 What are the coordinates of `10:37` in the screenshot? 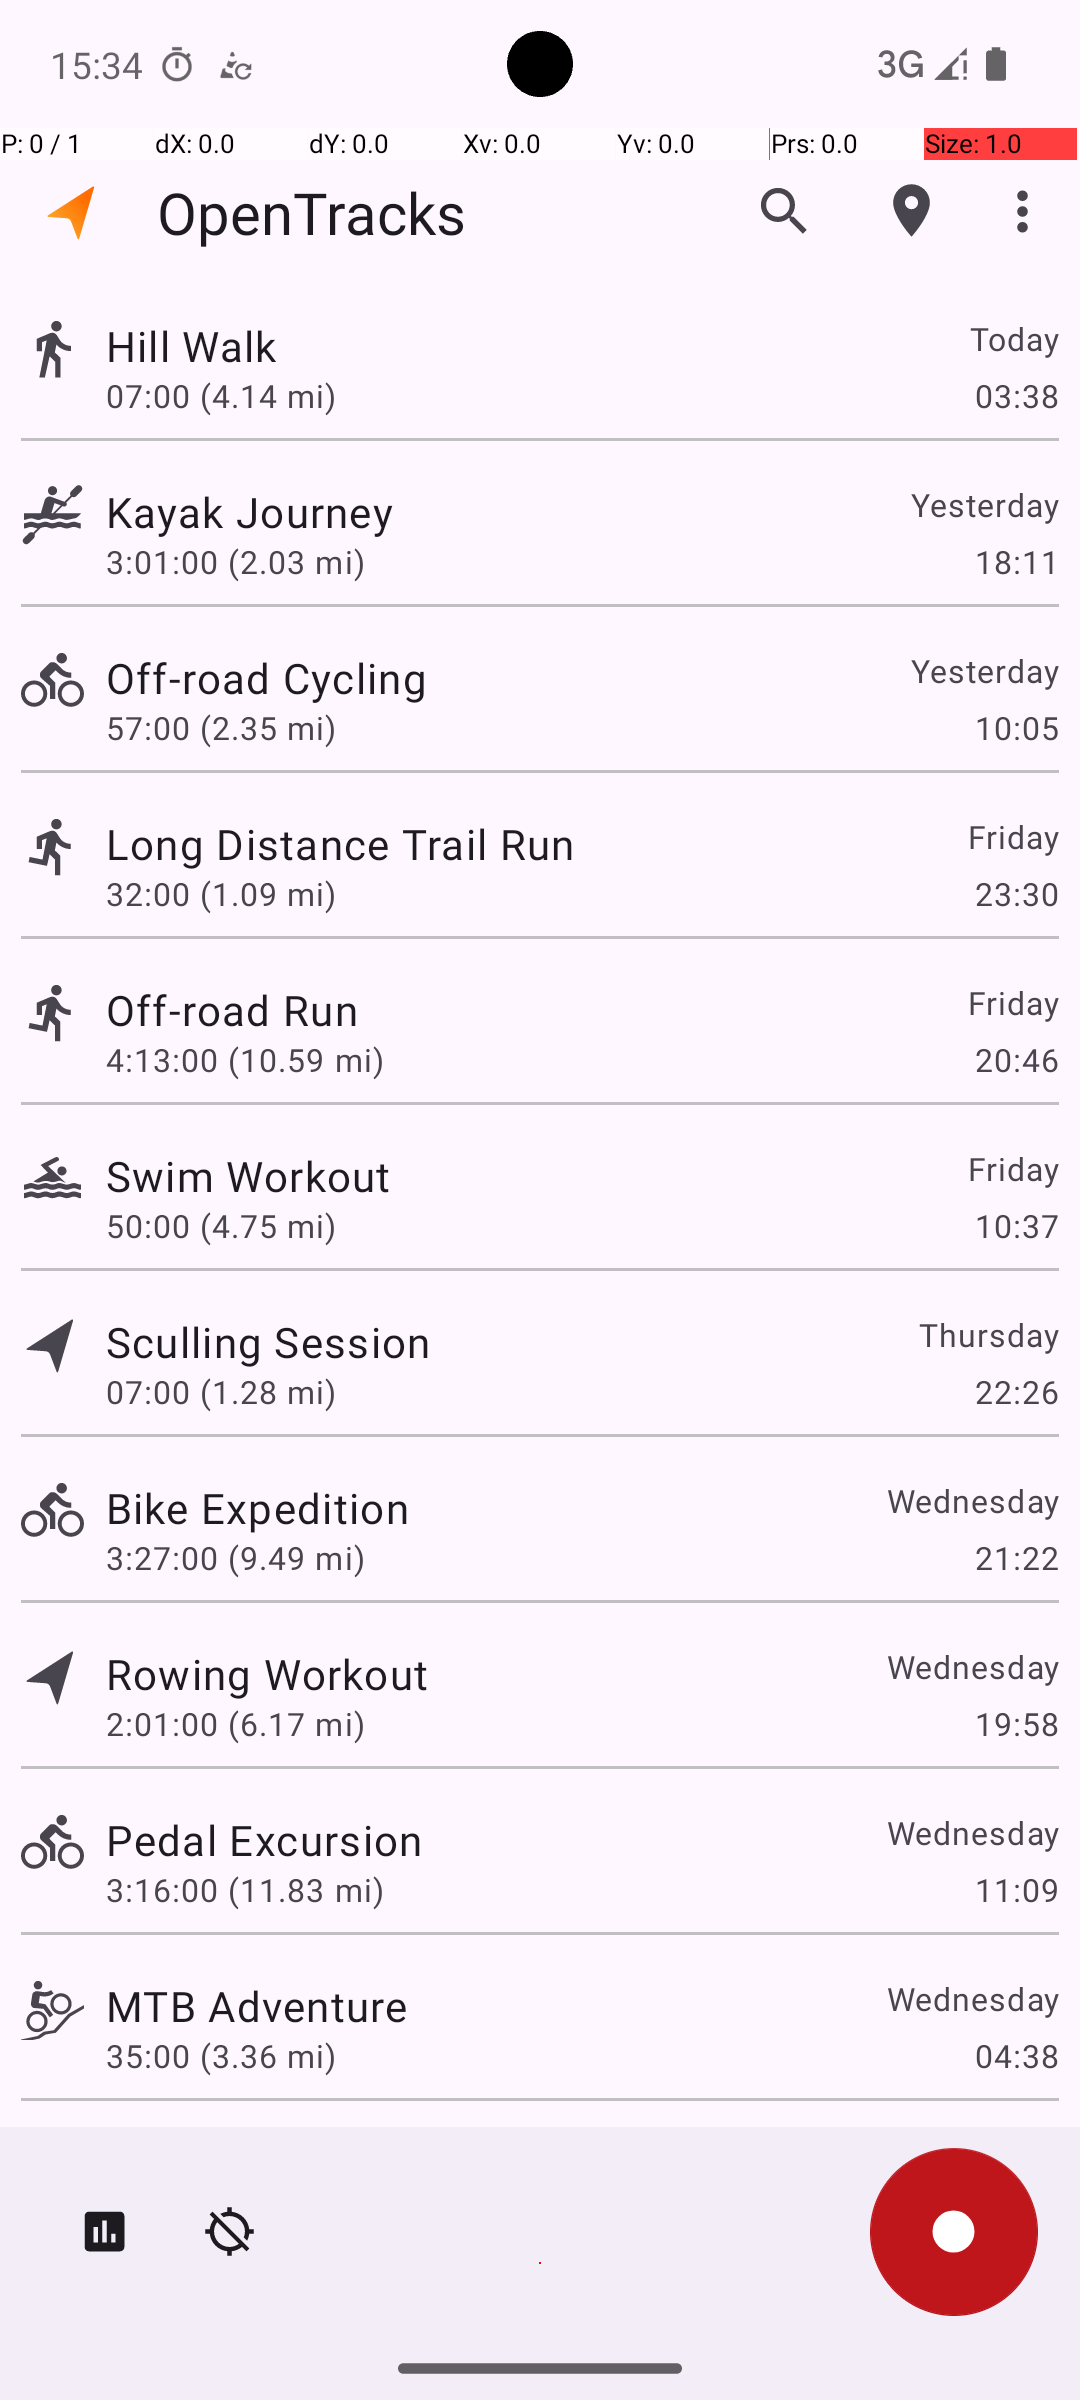 It's located at (1016, 1226).